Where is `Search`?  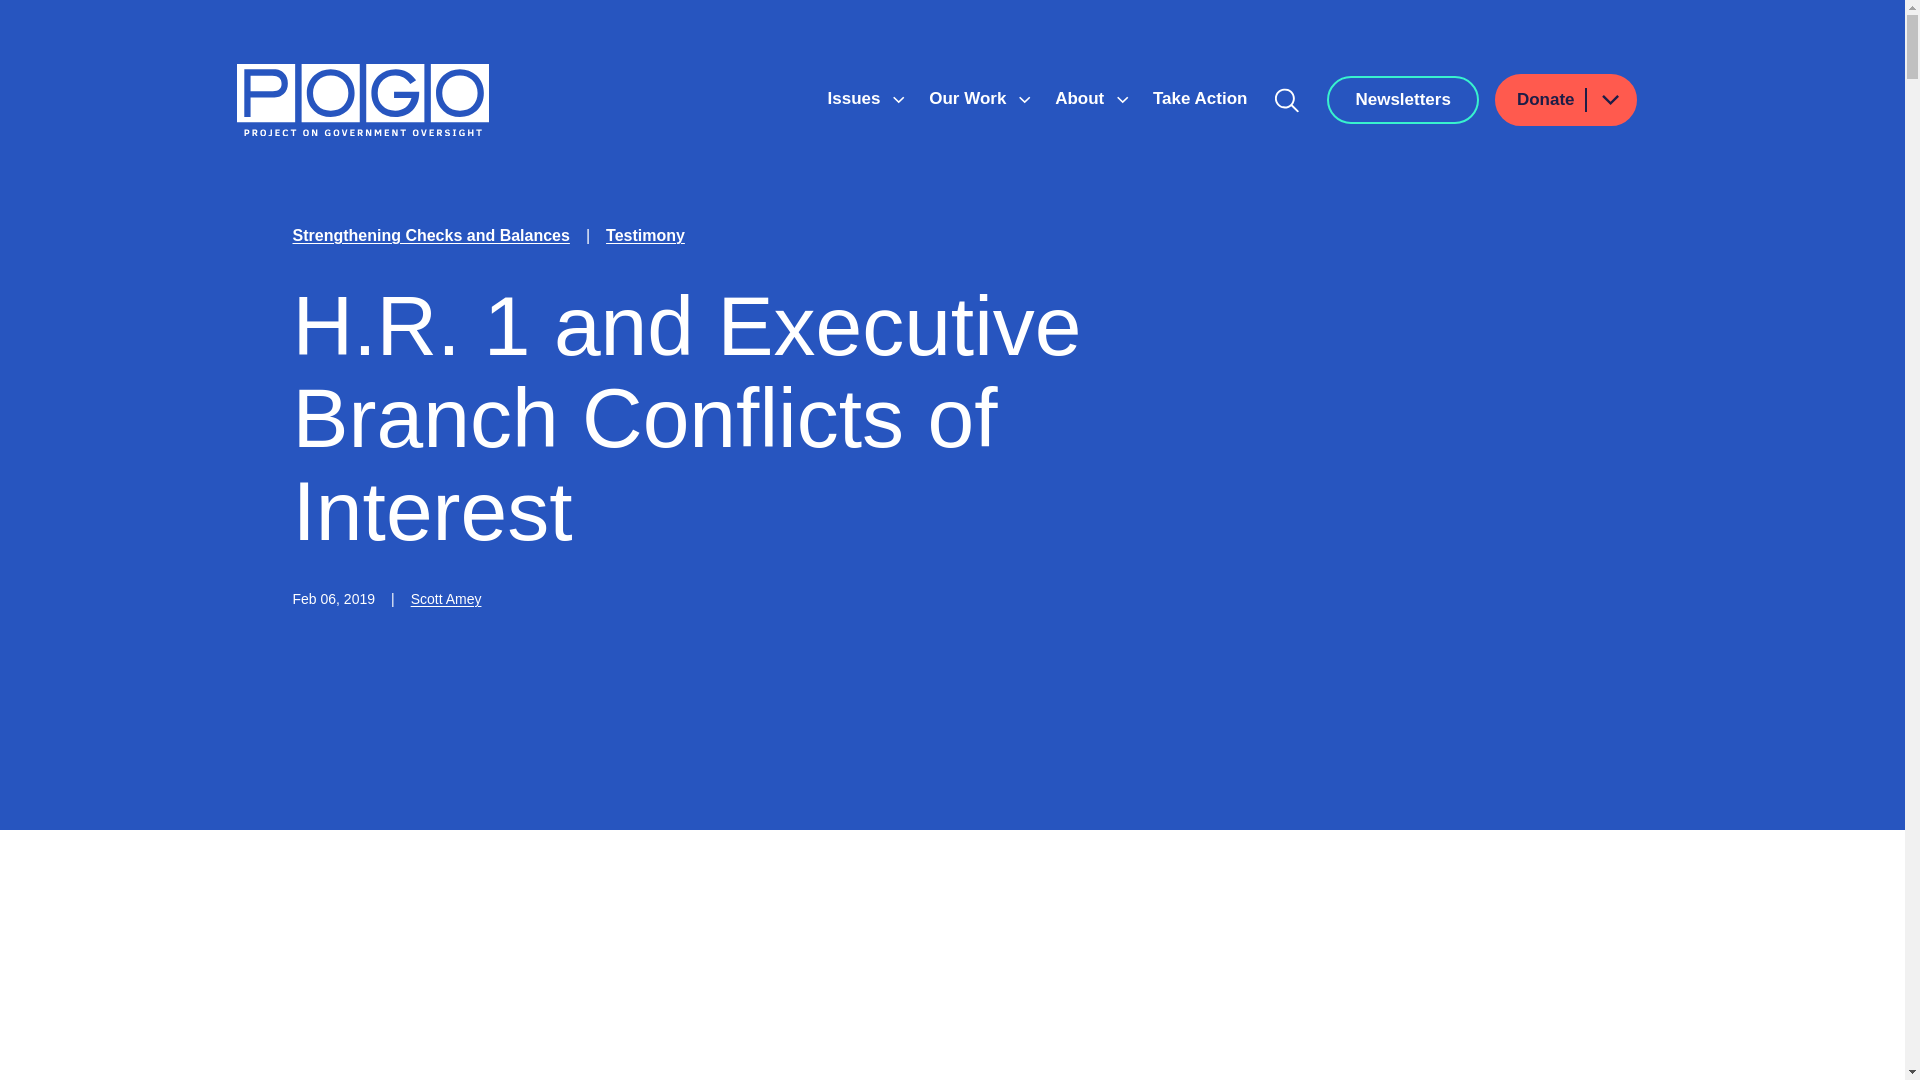
Search is located at coordinates (1287, 100).